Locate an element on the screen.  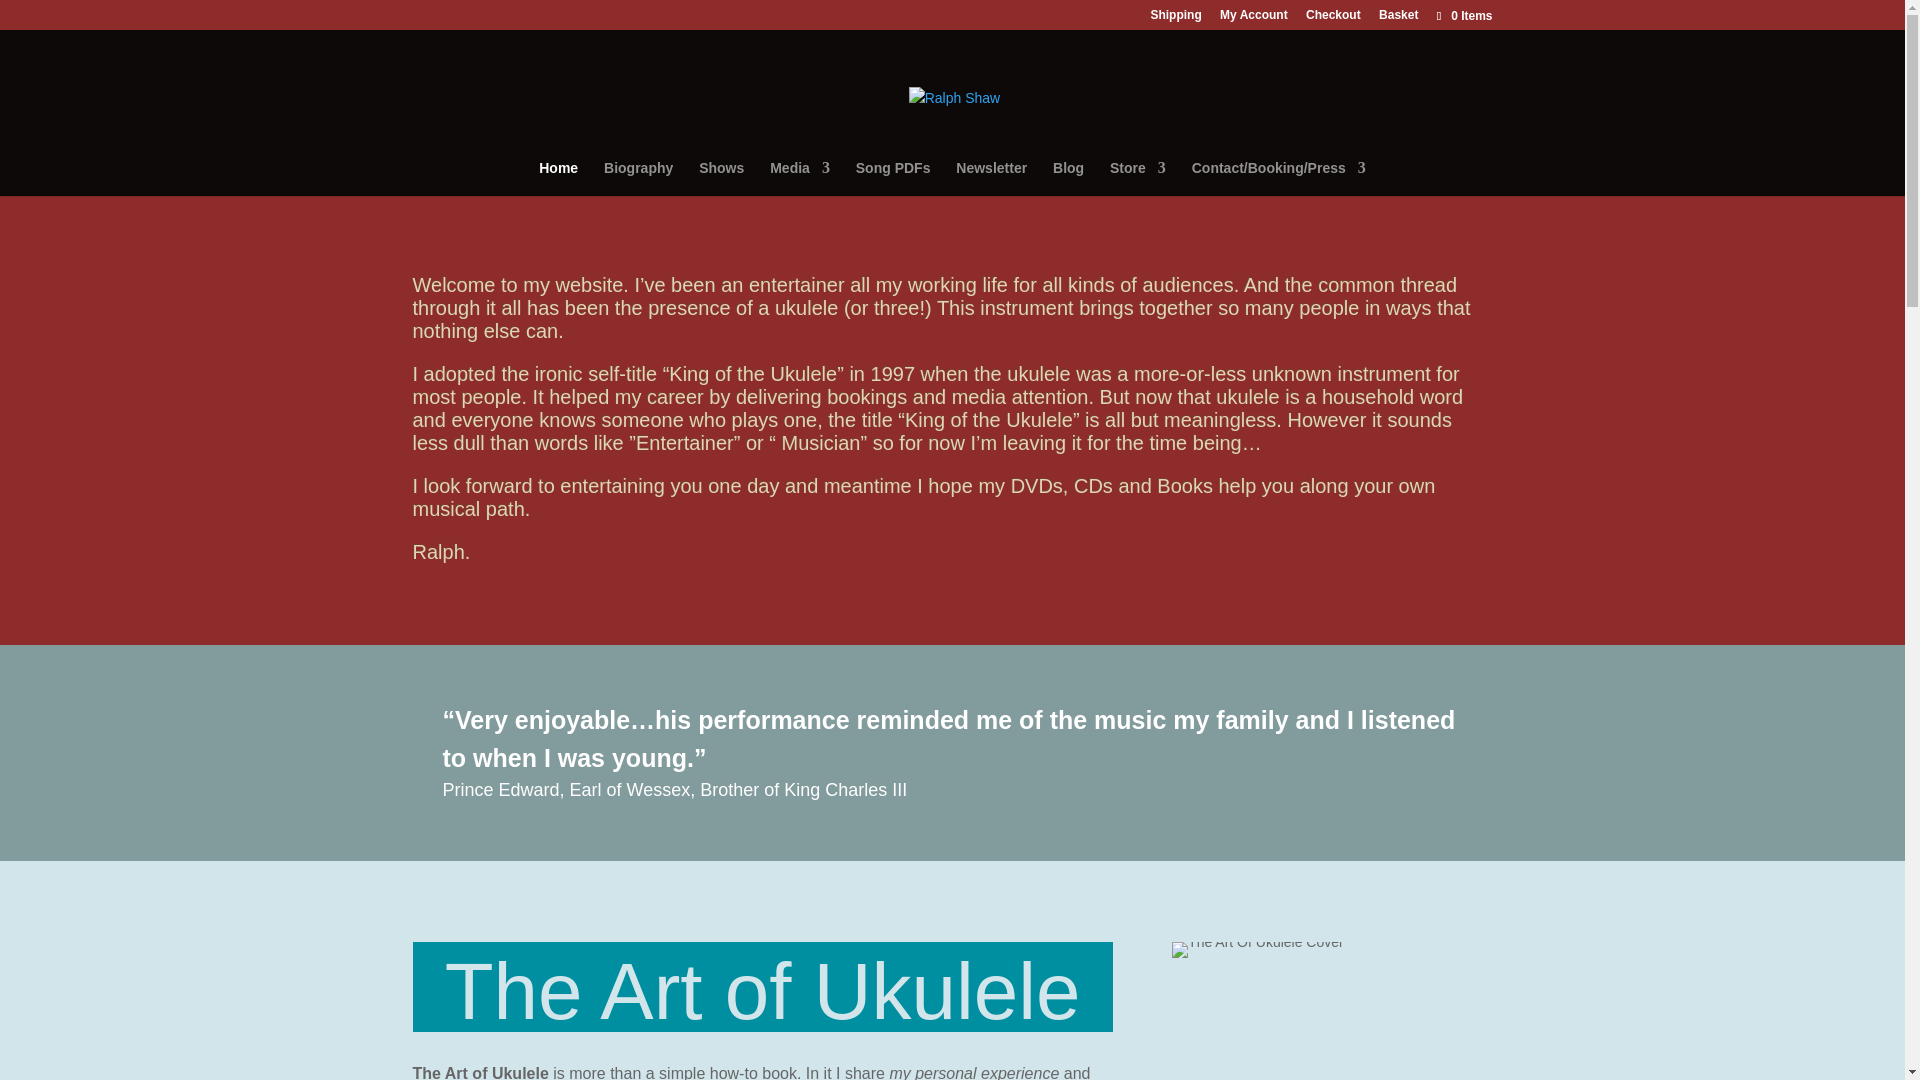
Media is located at coordinates (799, 178).